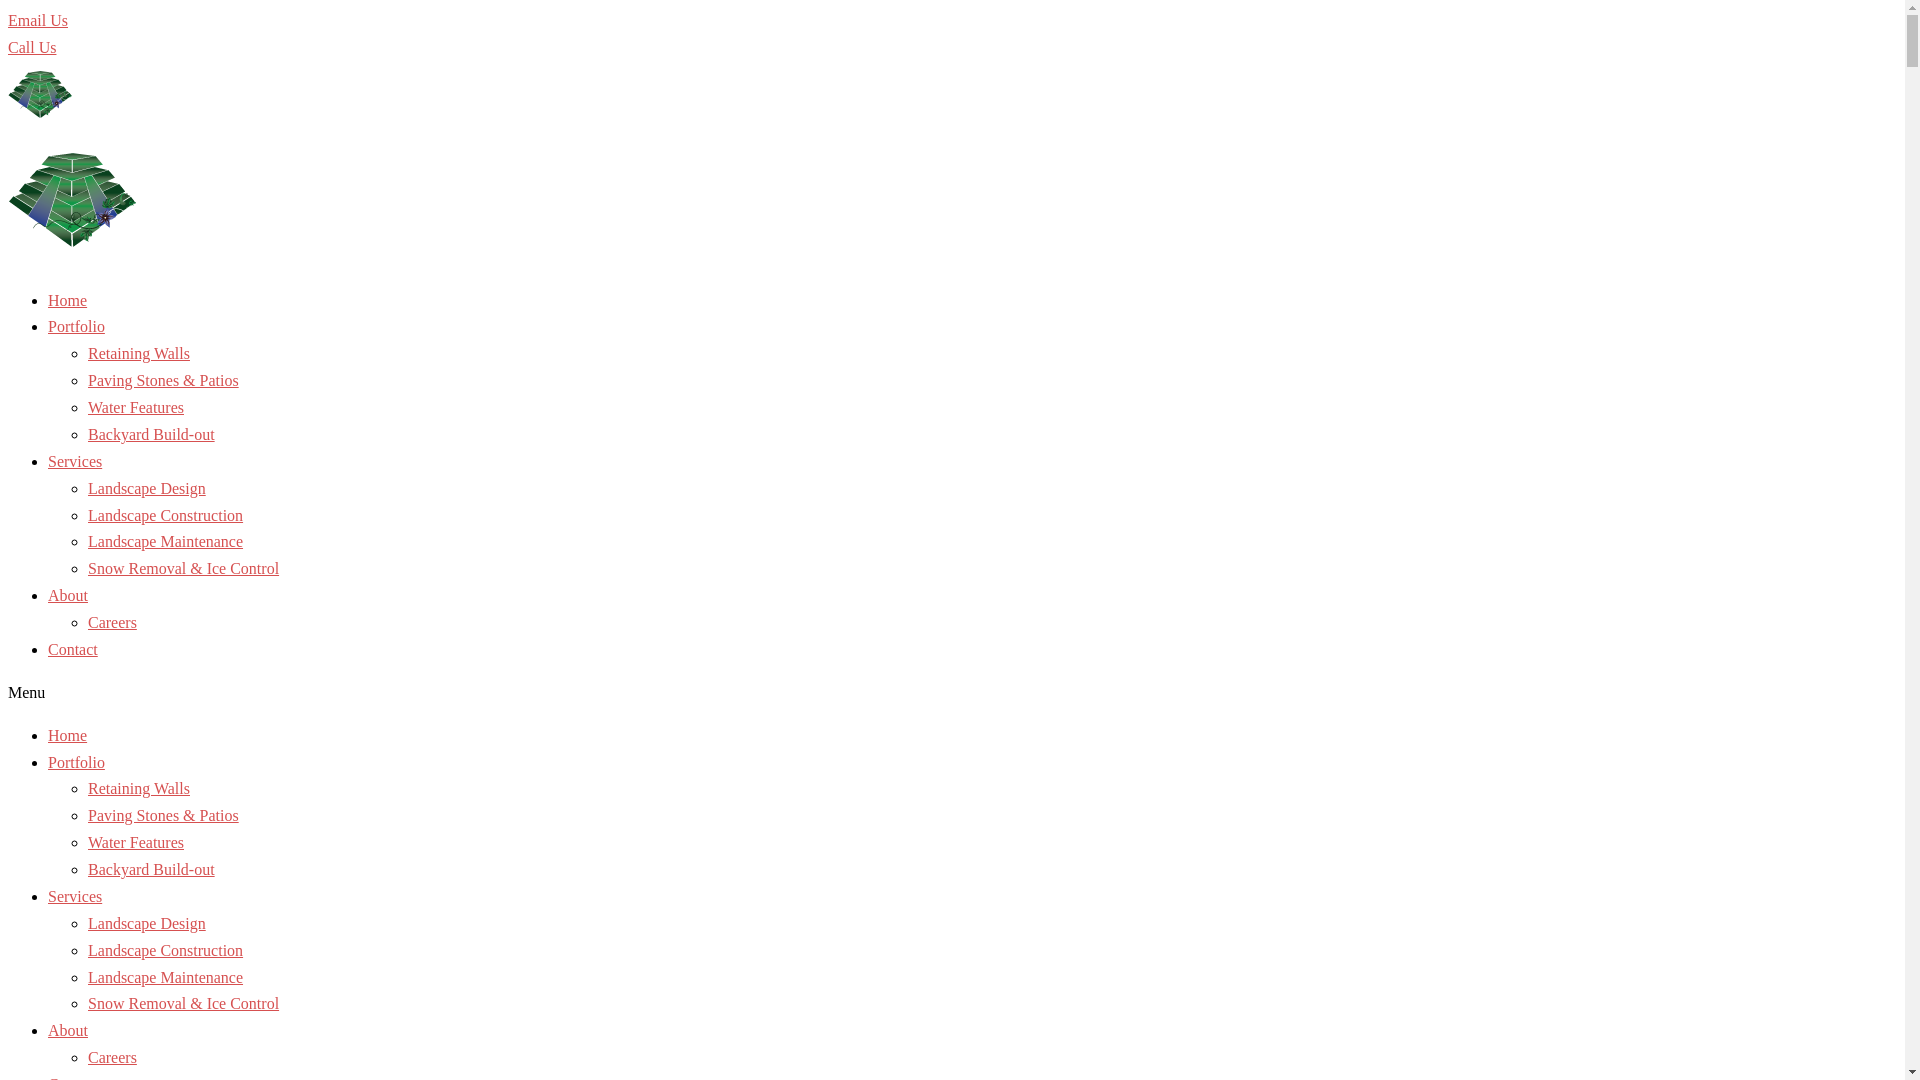  What do you see at coordinates (68, 596) in the screenshot?
I see `About` at bounding box center [68, 596].